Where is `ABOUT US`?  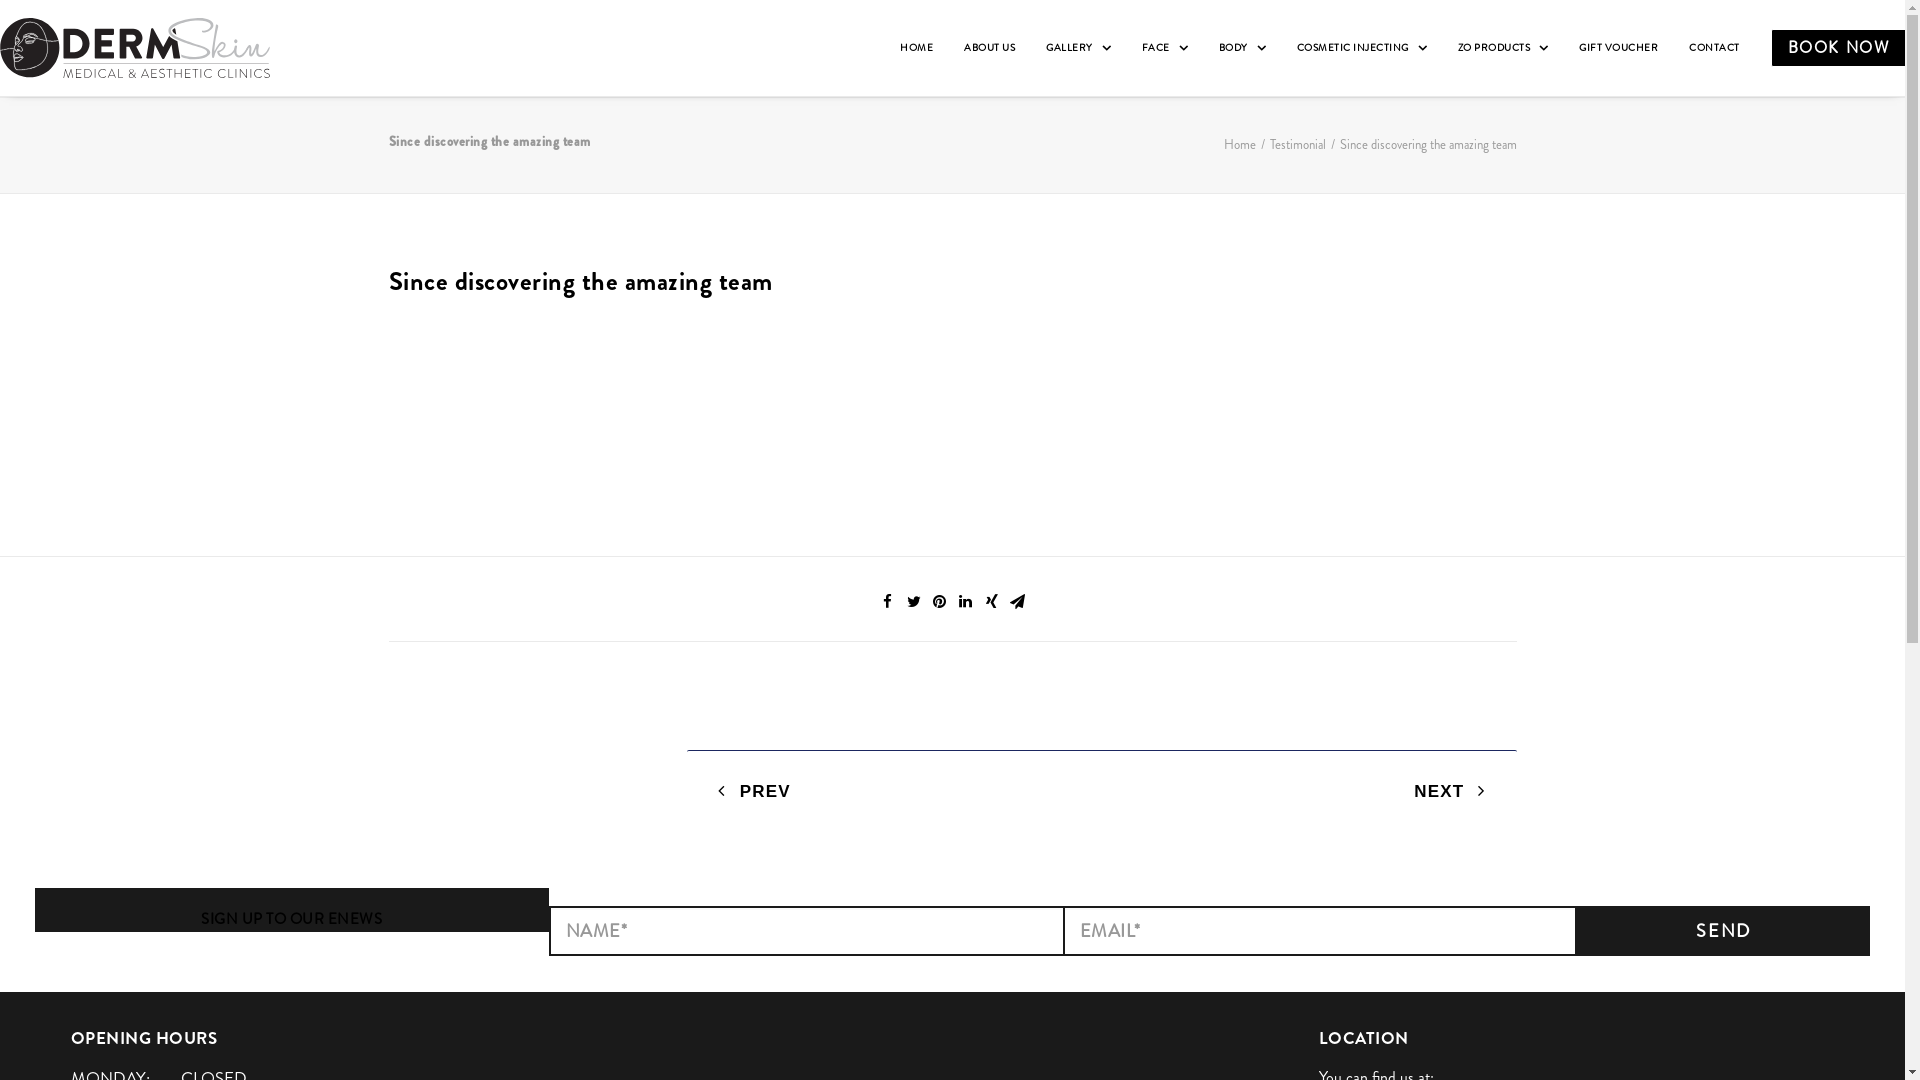
ABOUT US is located at coordinates (990, 48).